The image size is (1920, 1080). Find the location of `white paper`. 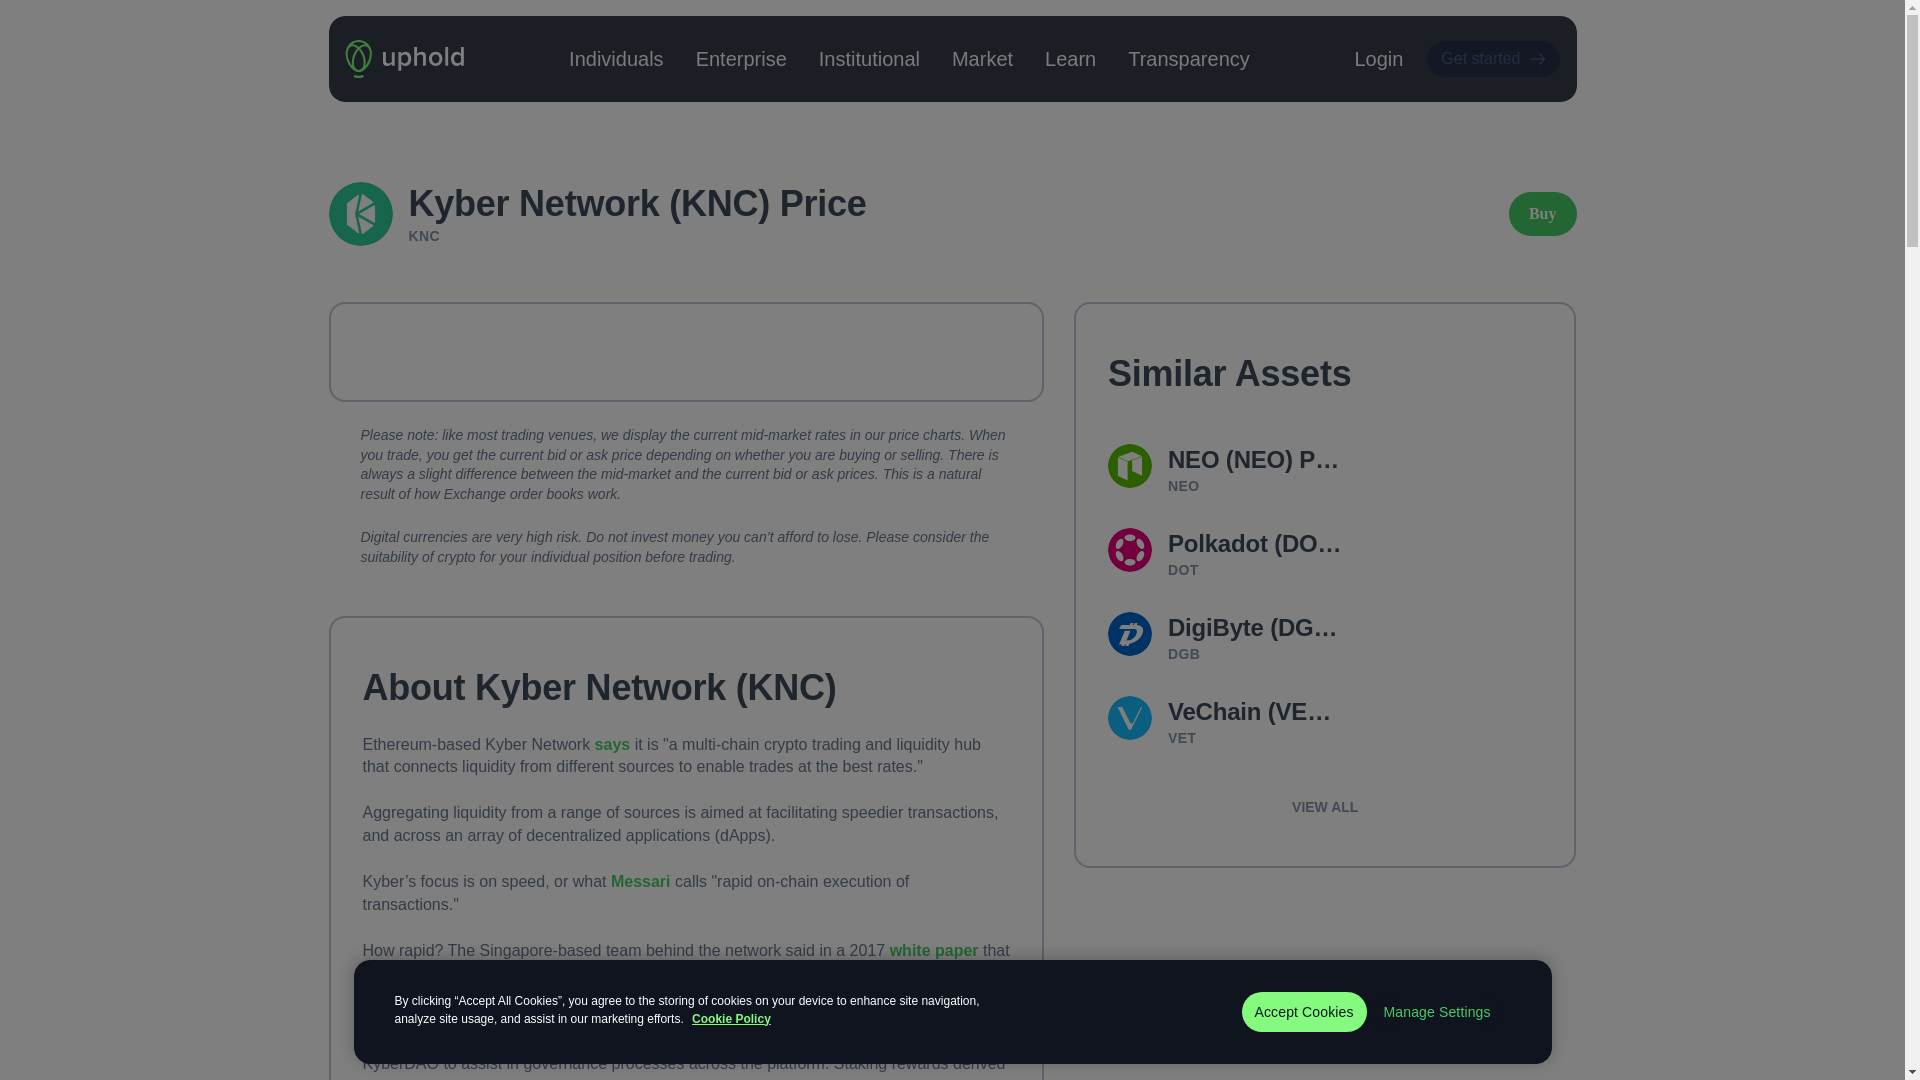

white paper is located at coordinates (934, 950).